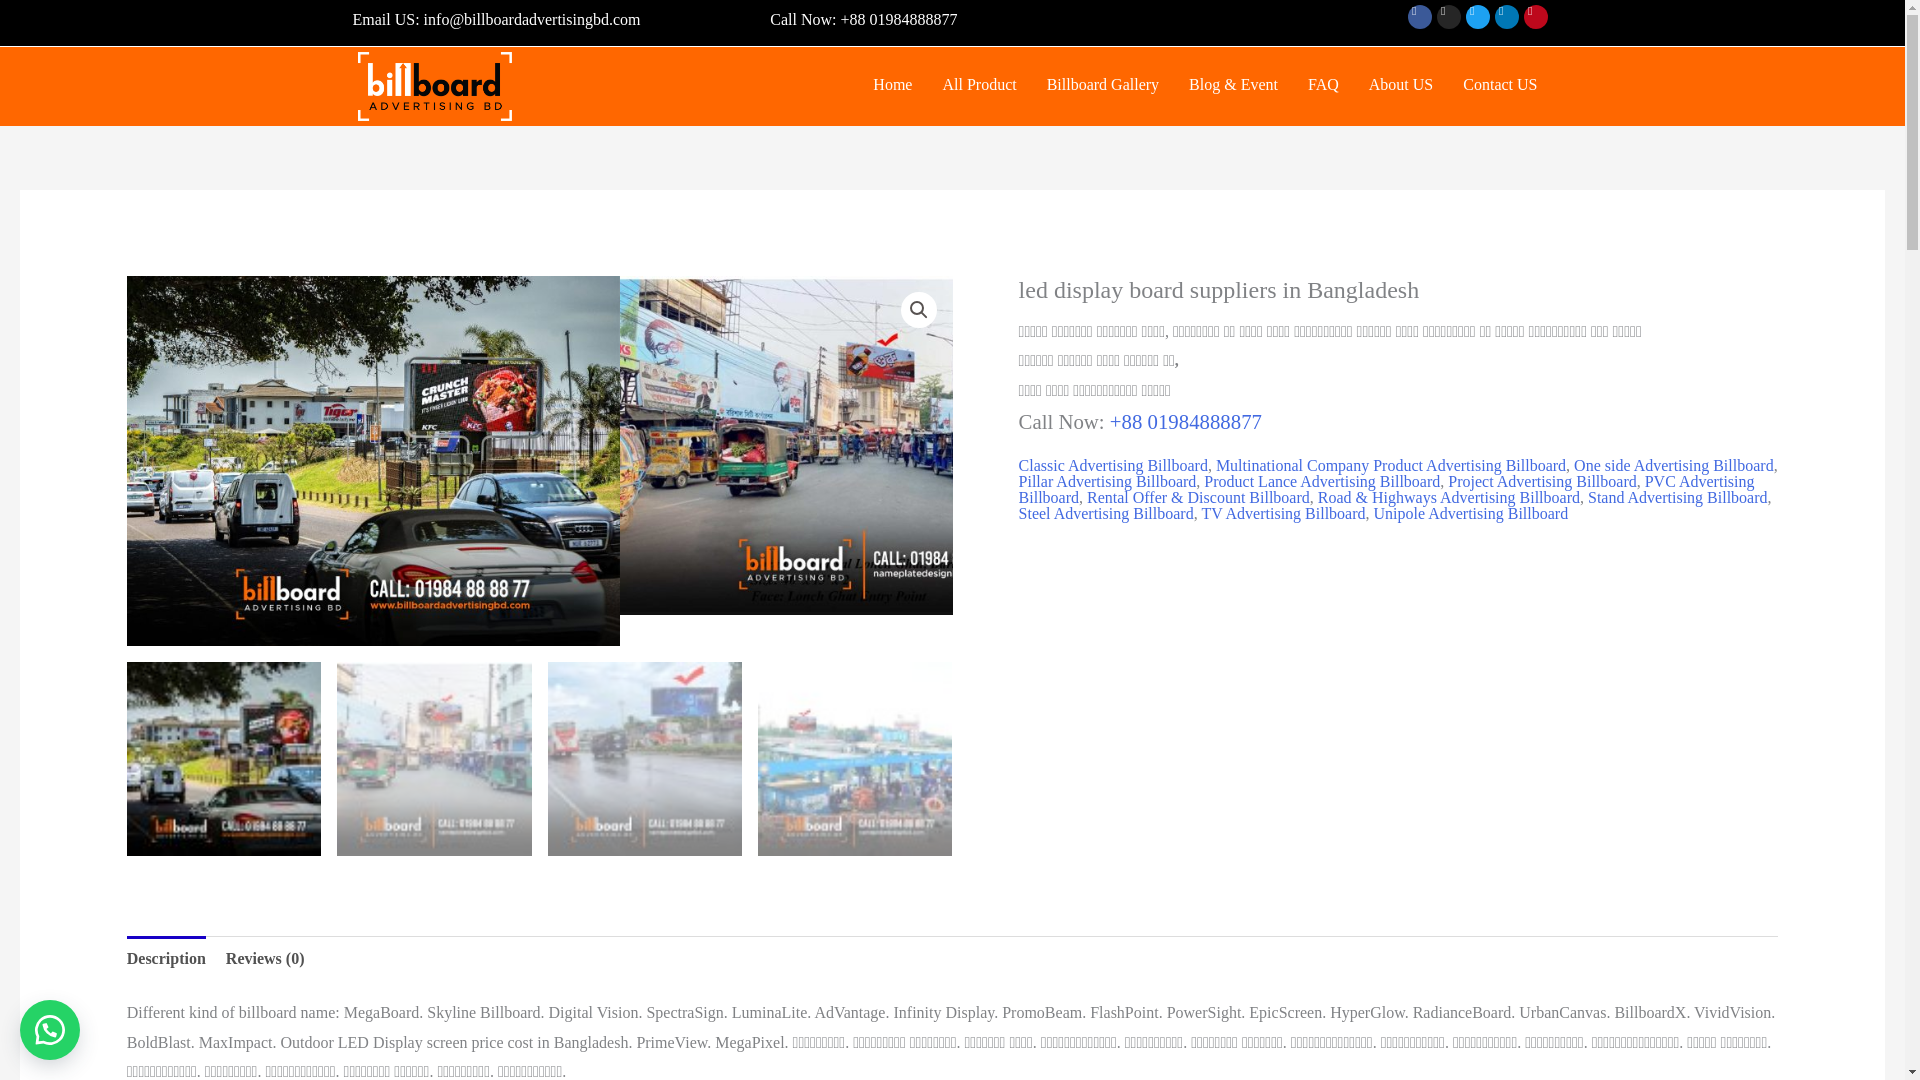 This screenshot has width=1920, height=1080. Describe the element at coordinates (1506, 17) in the screenshot. I see `Linkedin` at that location.